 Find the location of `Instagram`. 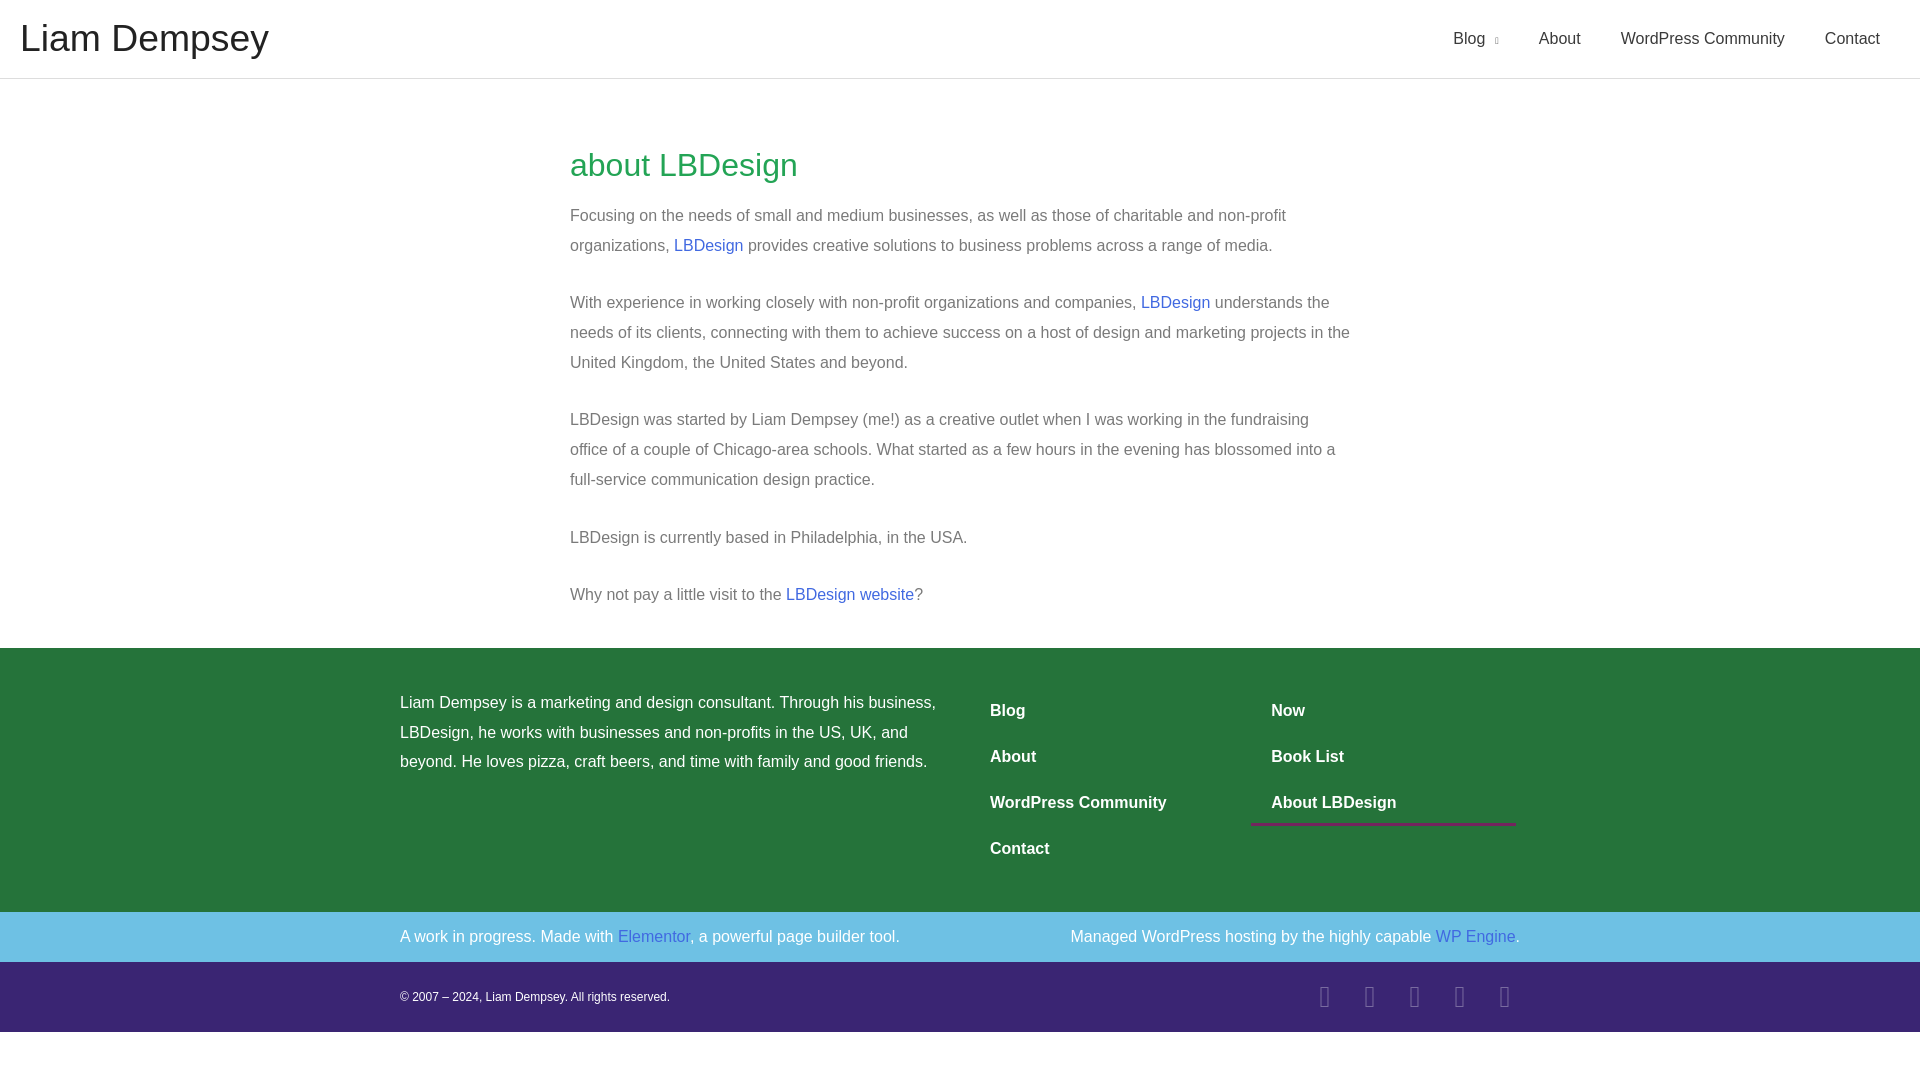

Instagram is located at coordinates (1460, 996).